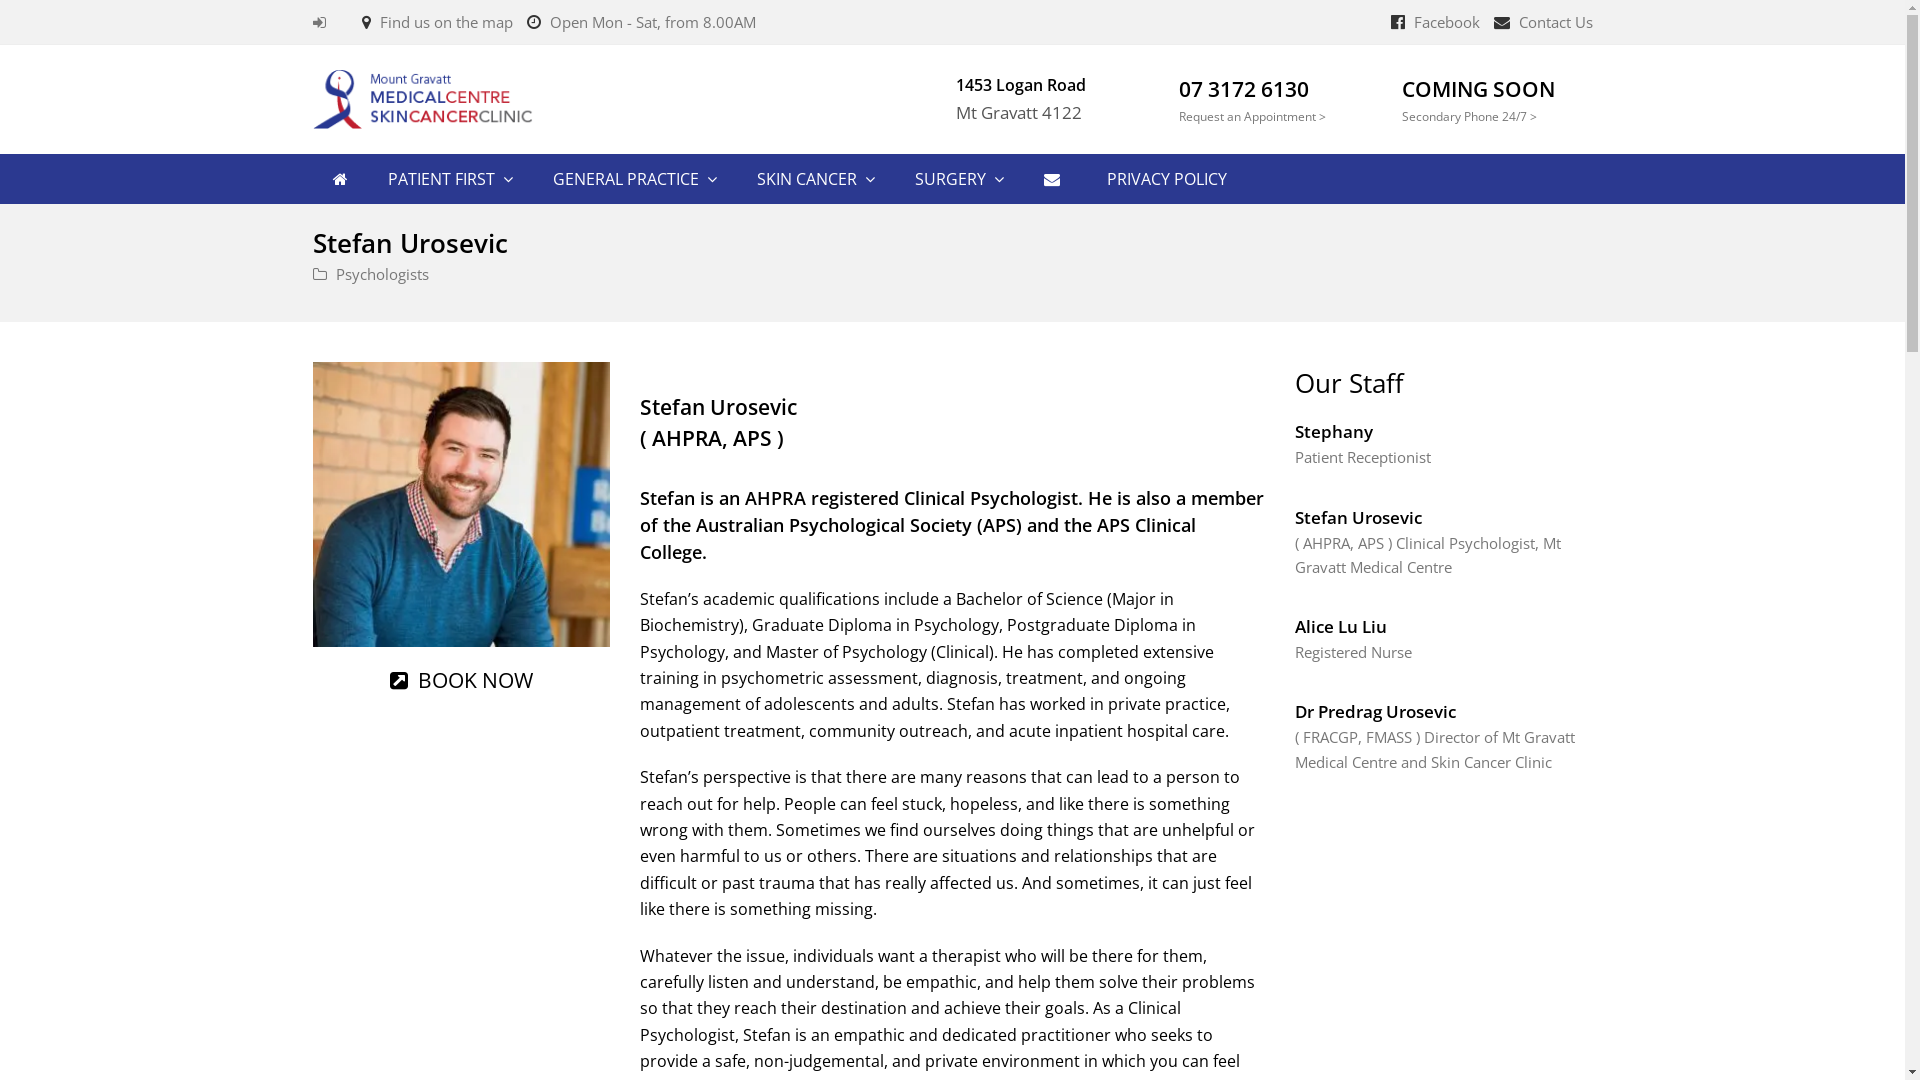  What do you see at coordinates (958, 179) in the screenshot?
I see `SURGERY` at bounding box center [958, 179].